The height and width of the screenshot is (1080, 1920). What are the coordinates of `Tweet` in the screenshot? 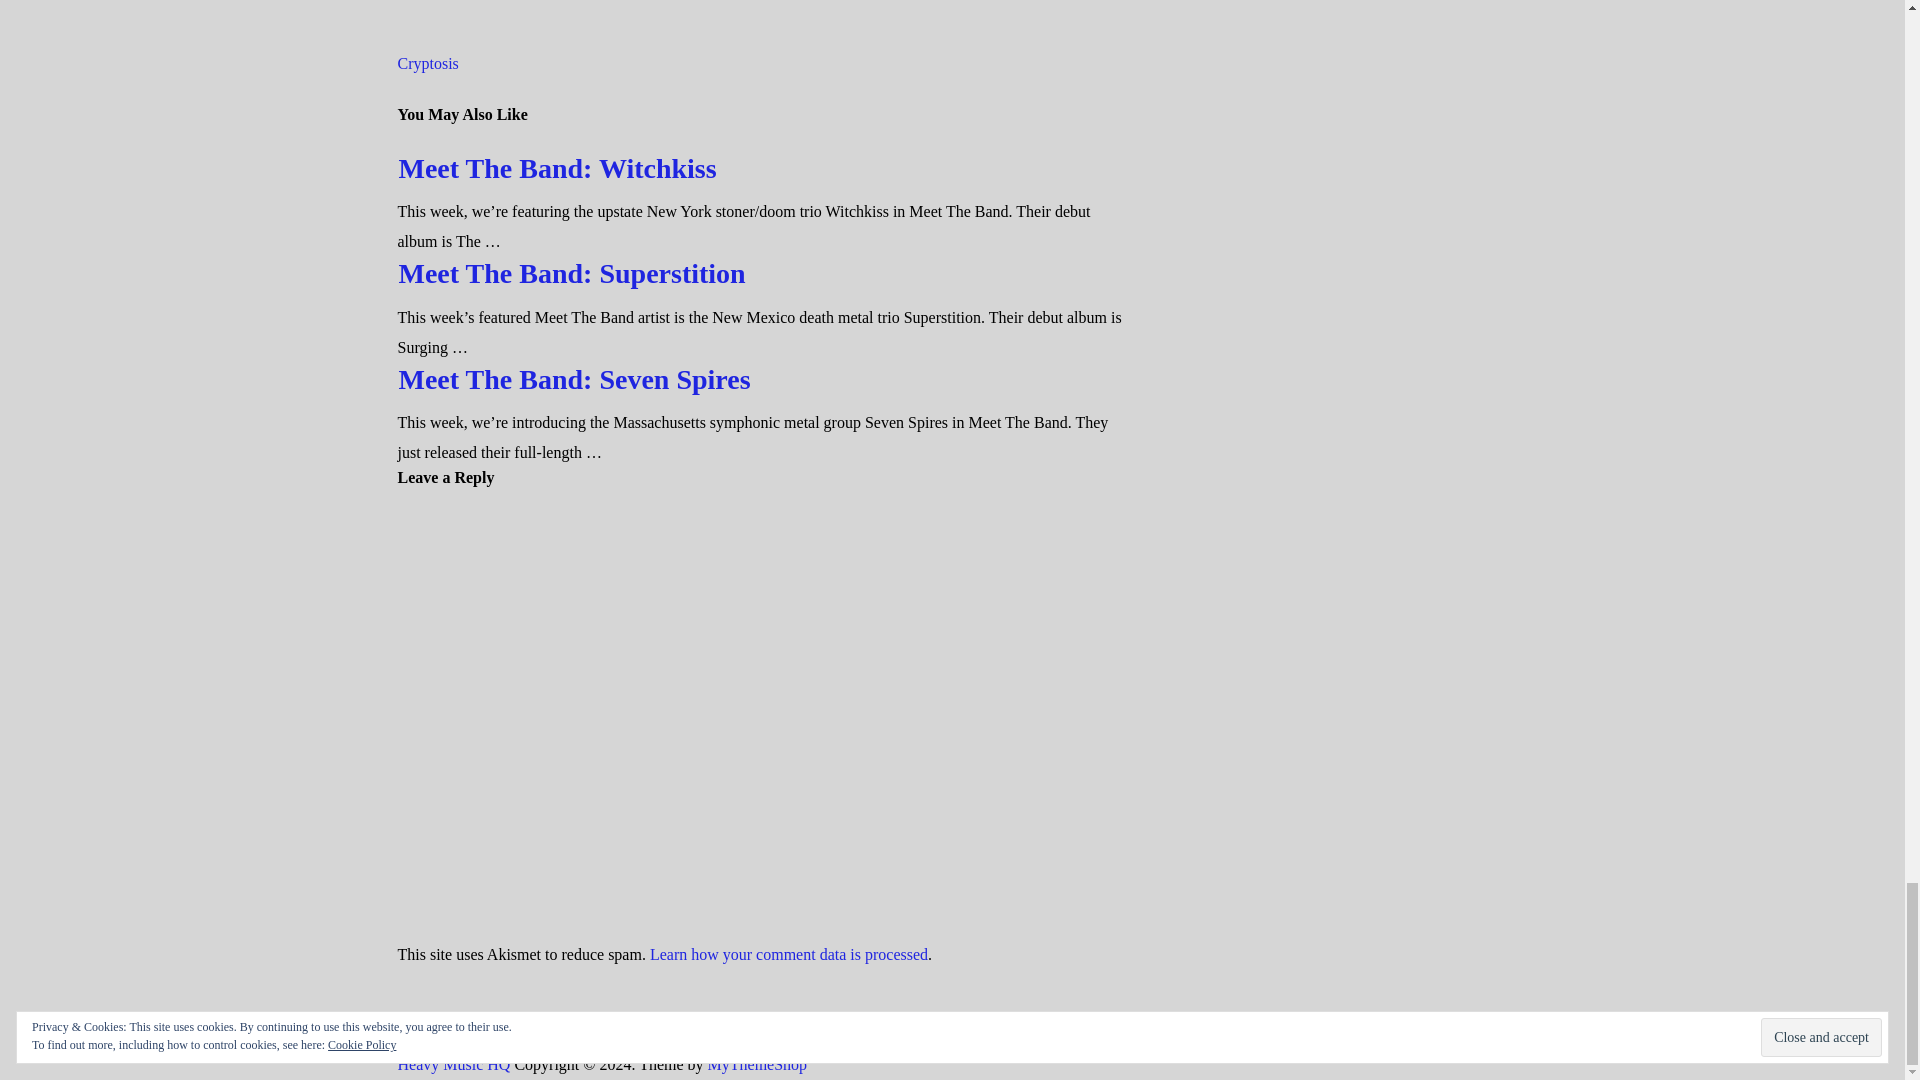 It's located at (459, 1).